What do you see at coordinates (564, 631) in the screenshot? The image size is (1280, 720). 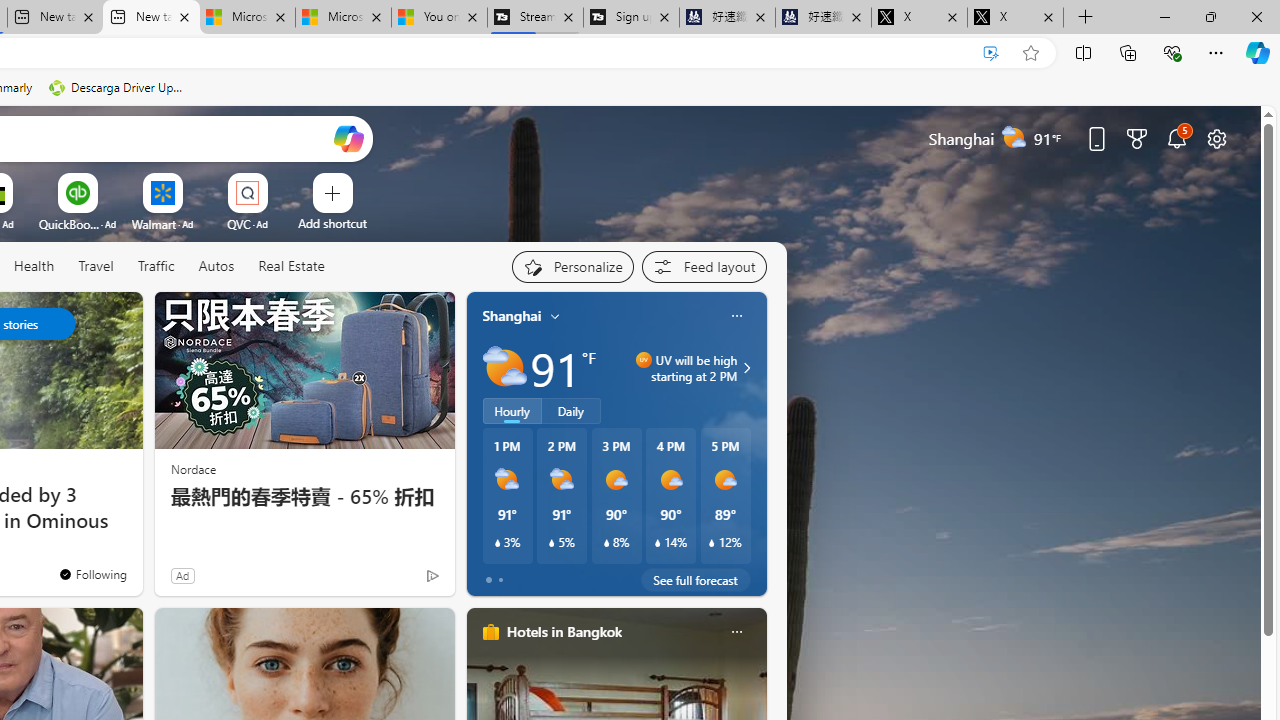 I see `Hotels in Bangkok` at bounding box center [564, 631].